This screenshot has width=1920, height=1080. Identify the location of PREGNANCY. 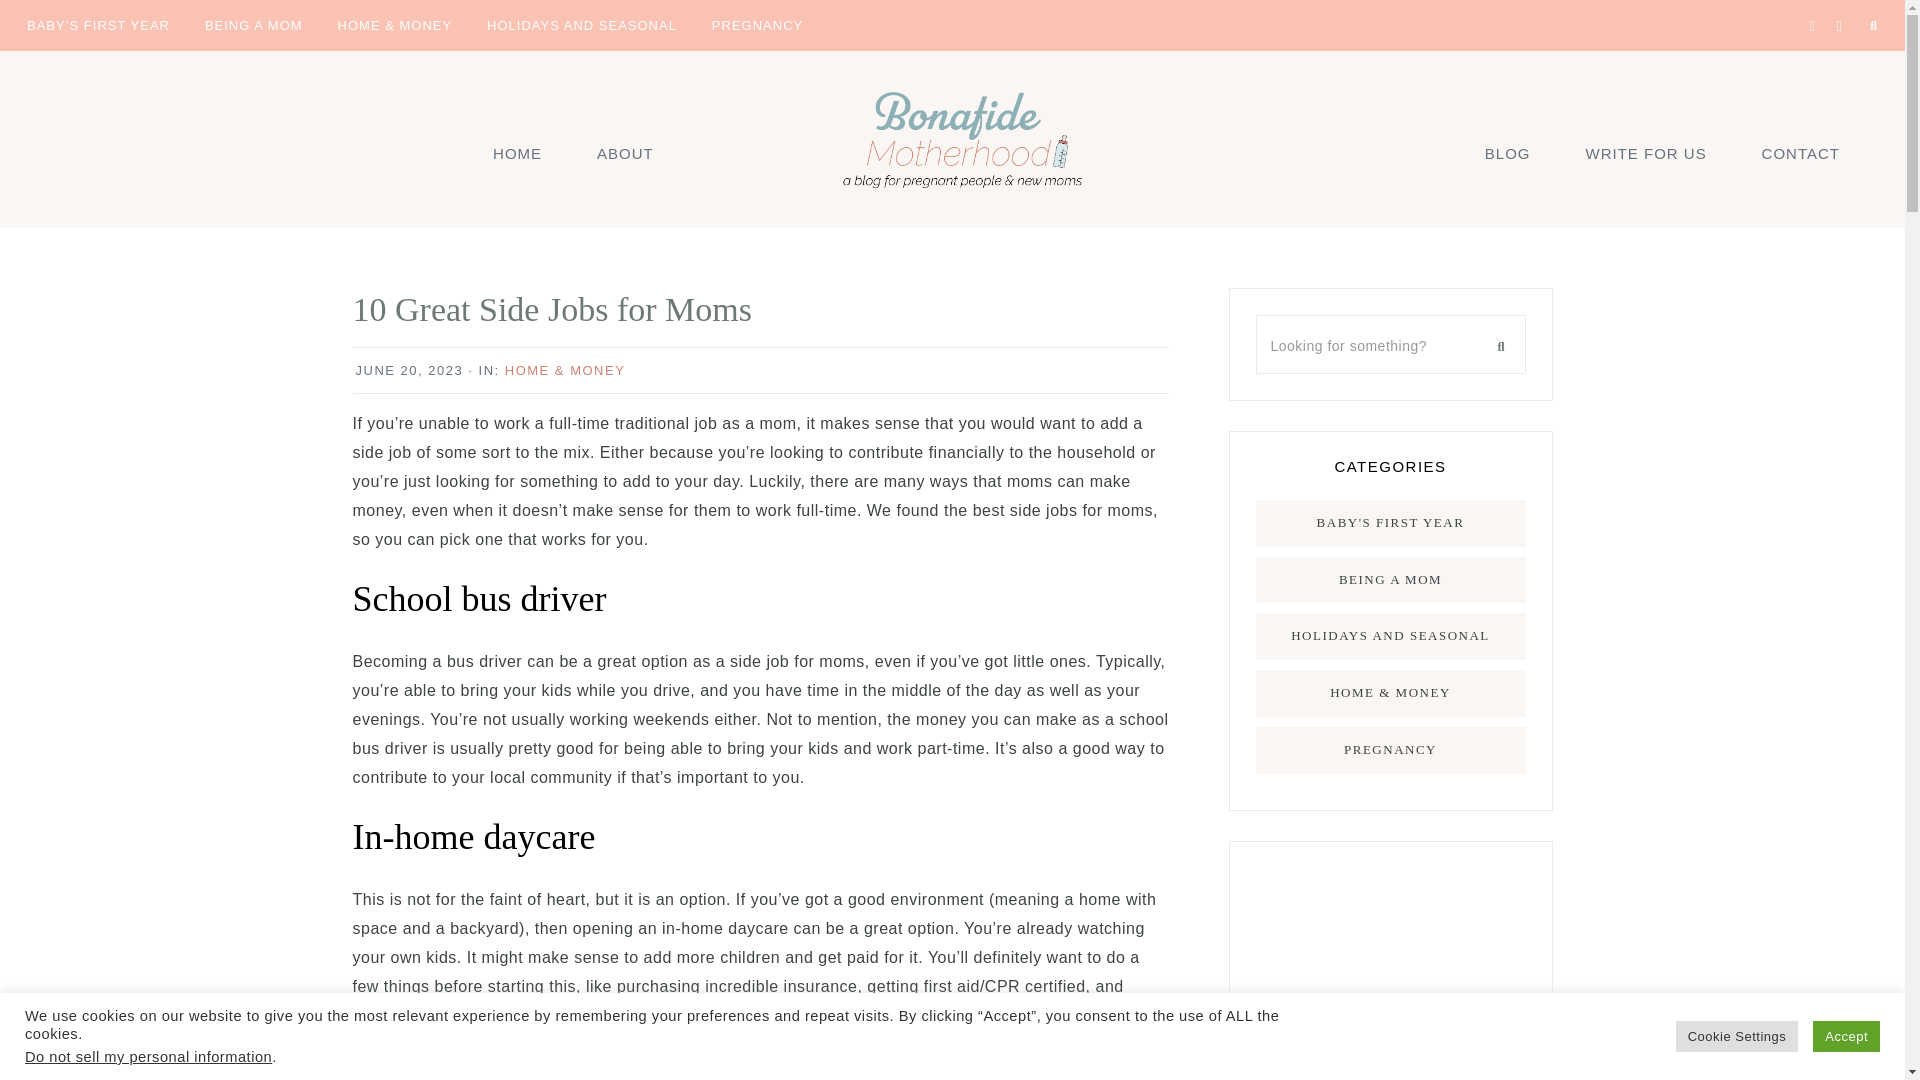
(756, 24).